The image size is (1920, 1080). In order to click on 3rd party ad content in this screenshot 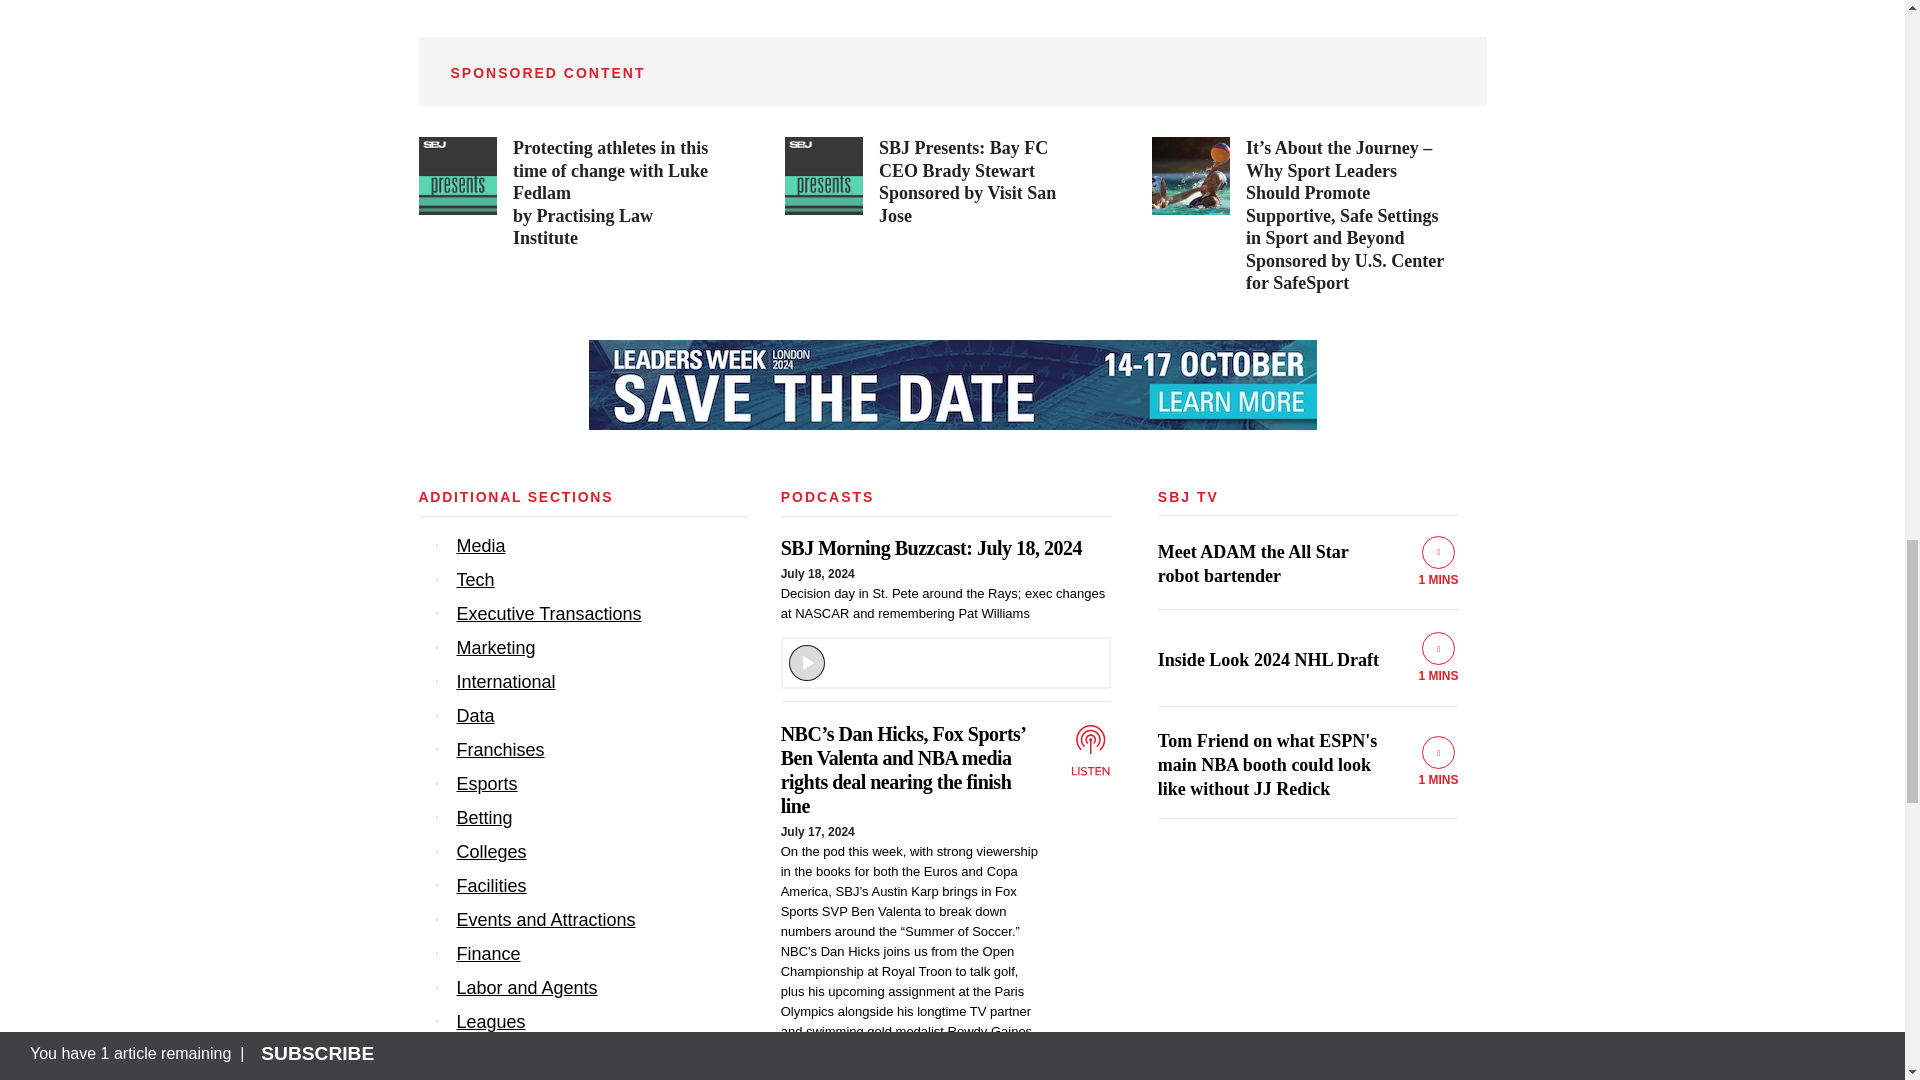, I will do `click(934, 184)`.